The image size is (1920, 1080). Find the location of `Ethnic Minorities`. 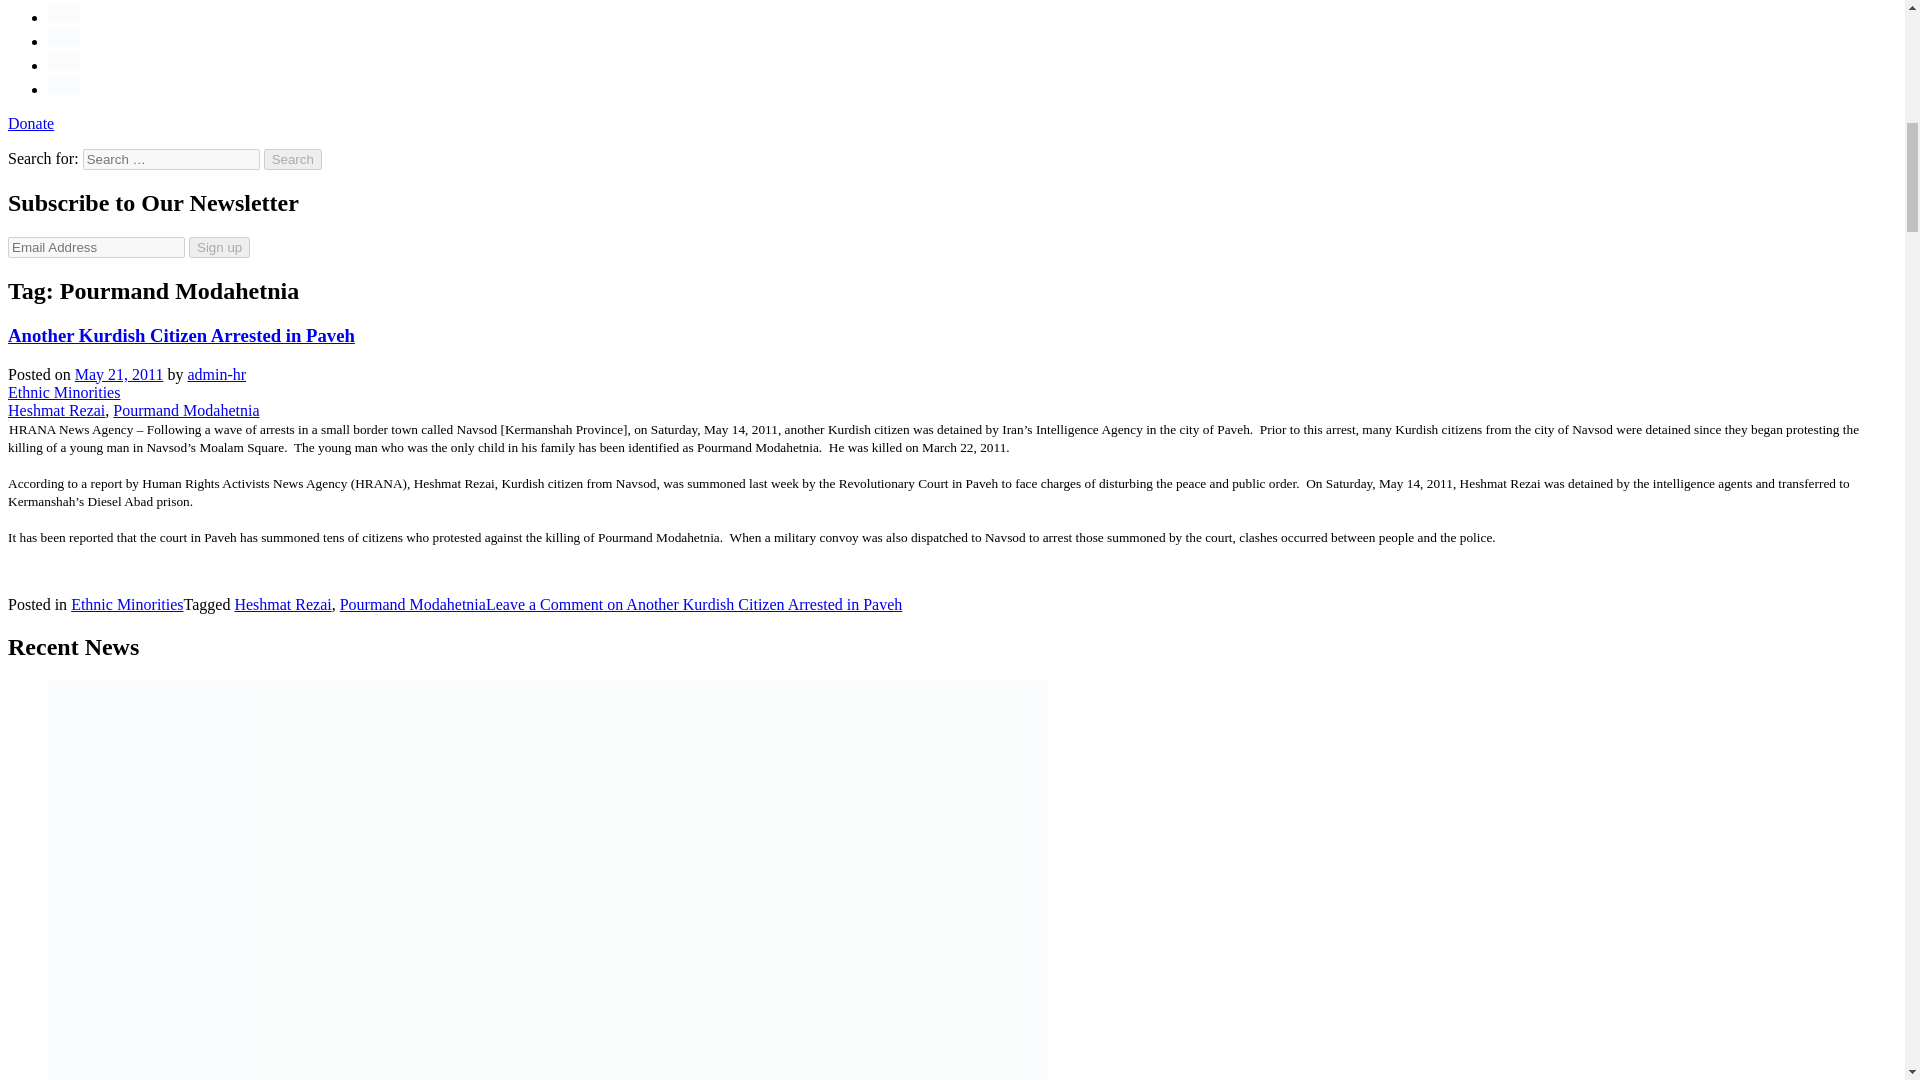

Ethnic Minorities is located at coordinates (126, 604).